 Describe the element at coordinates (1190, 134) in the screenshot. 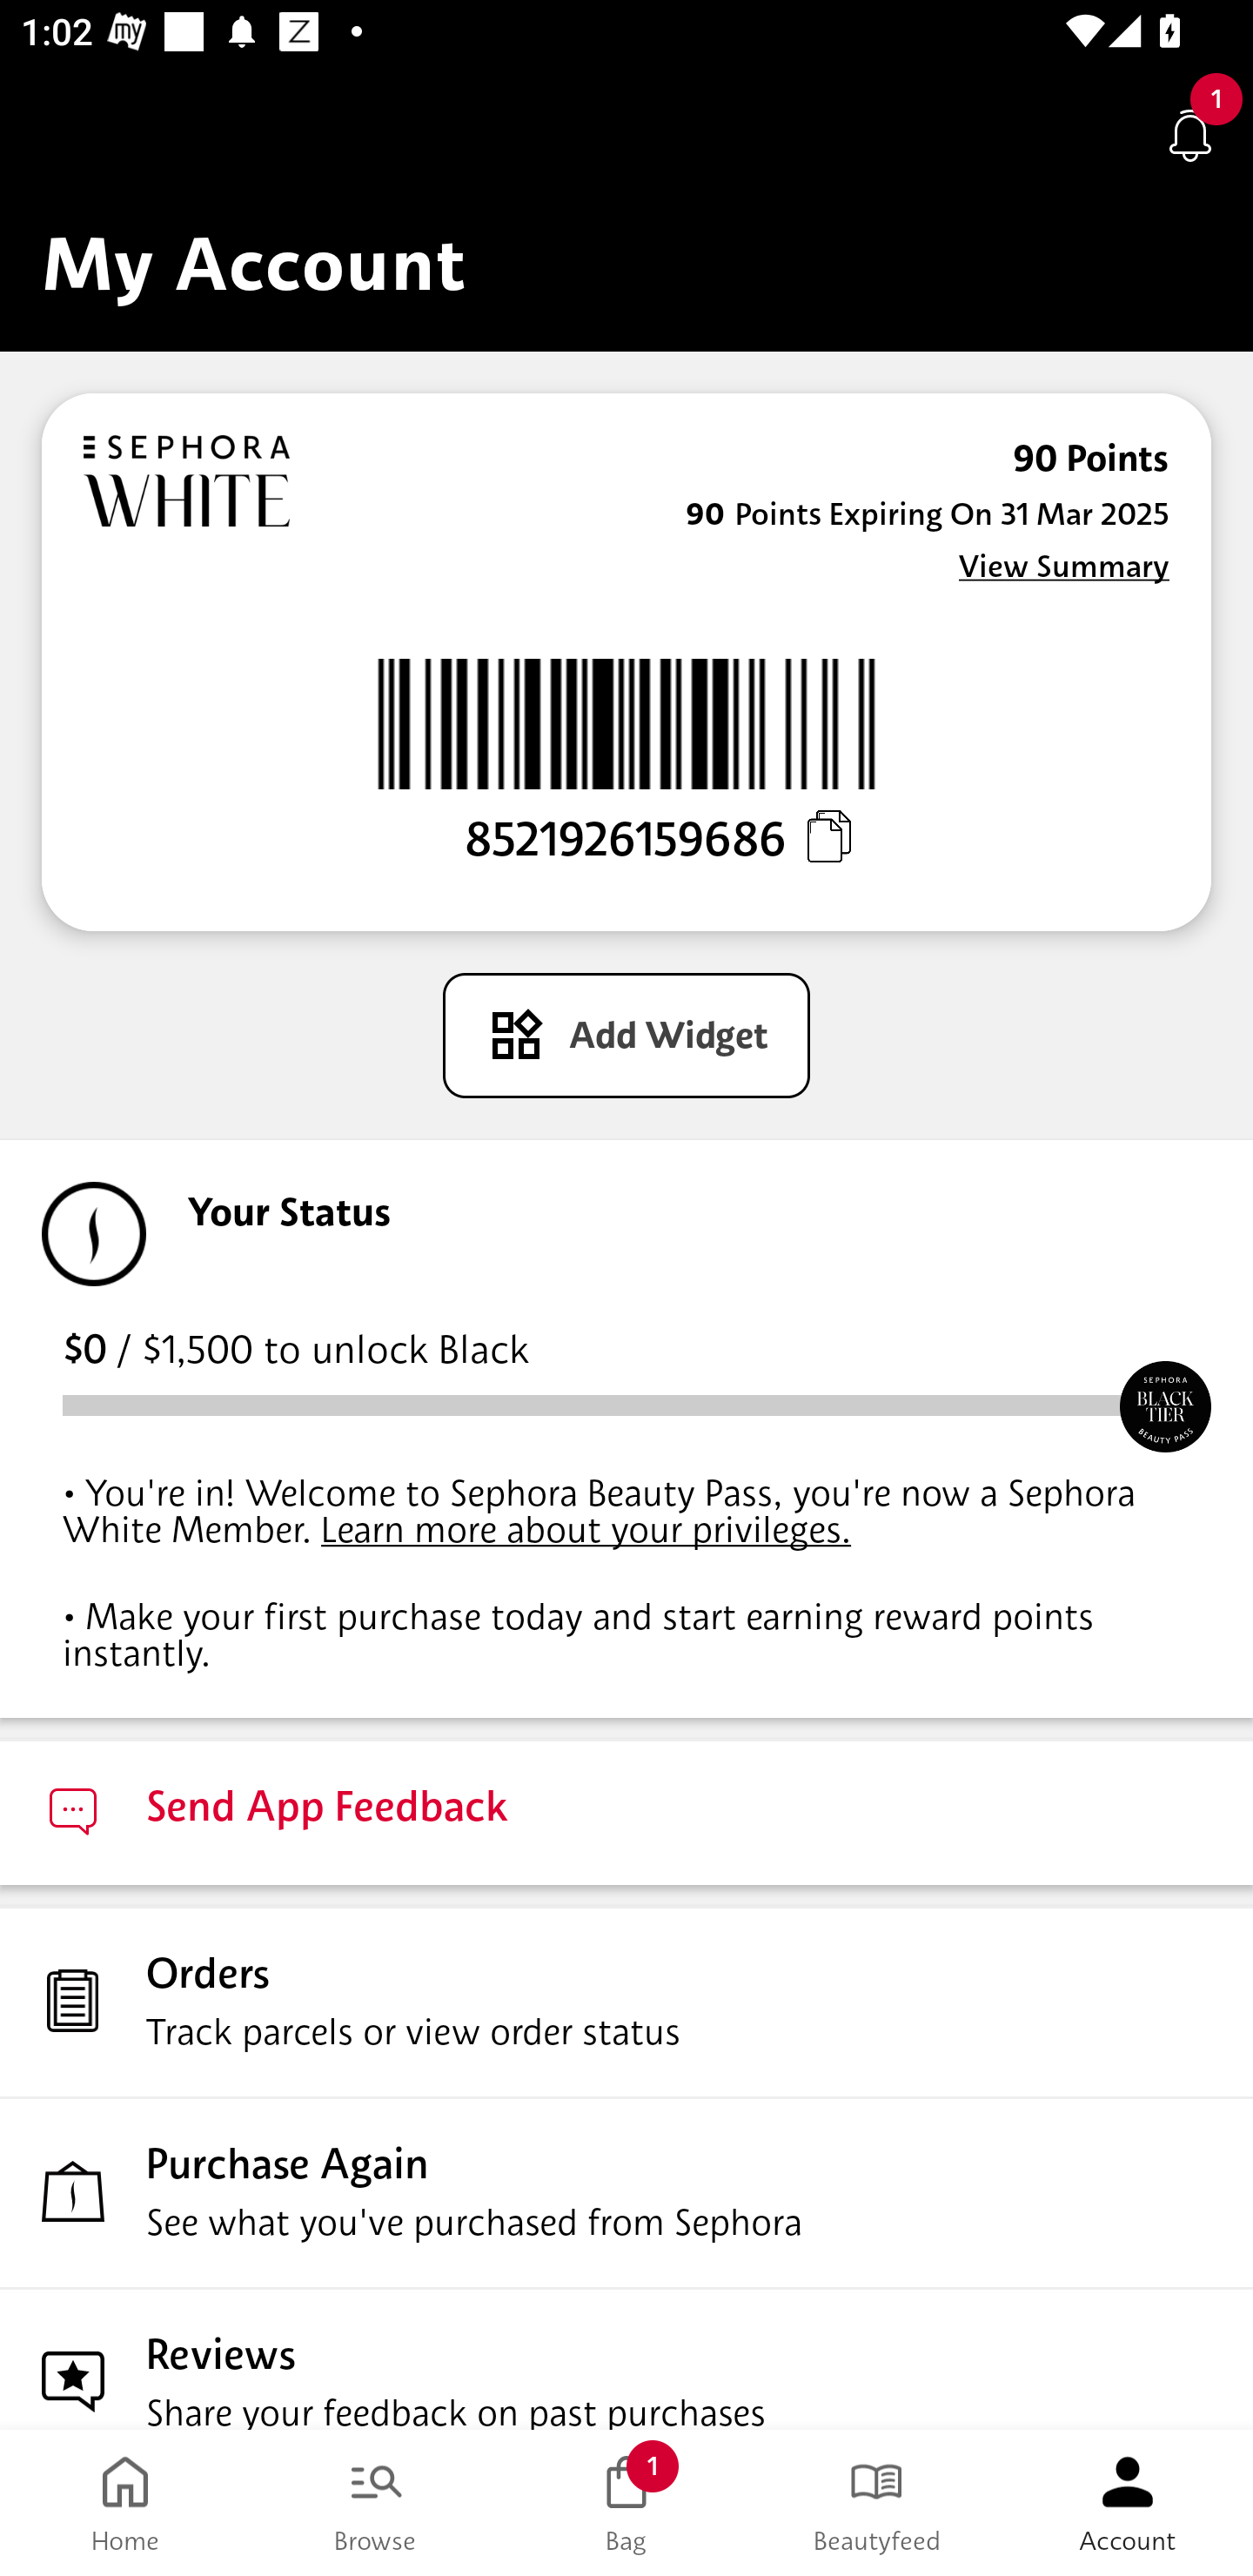

I see `Notifications` at that location.